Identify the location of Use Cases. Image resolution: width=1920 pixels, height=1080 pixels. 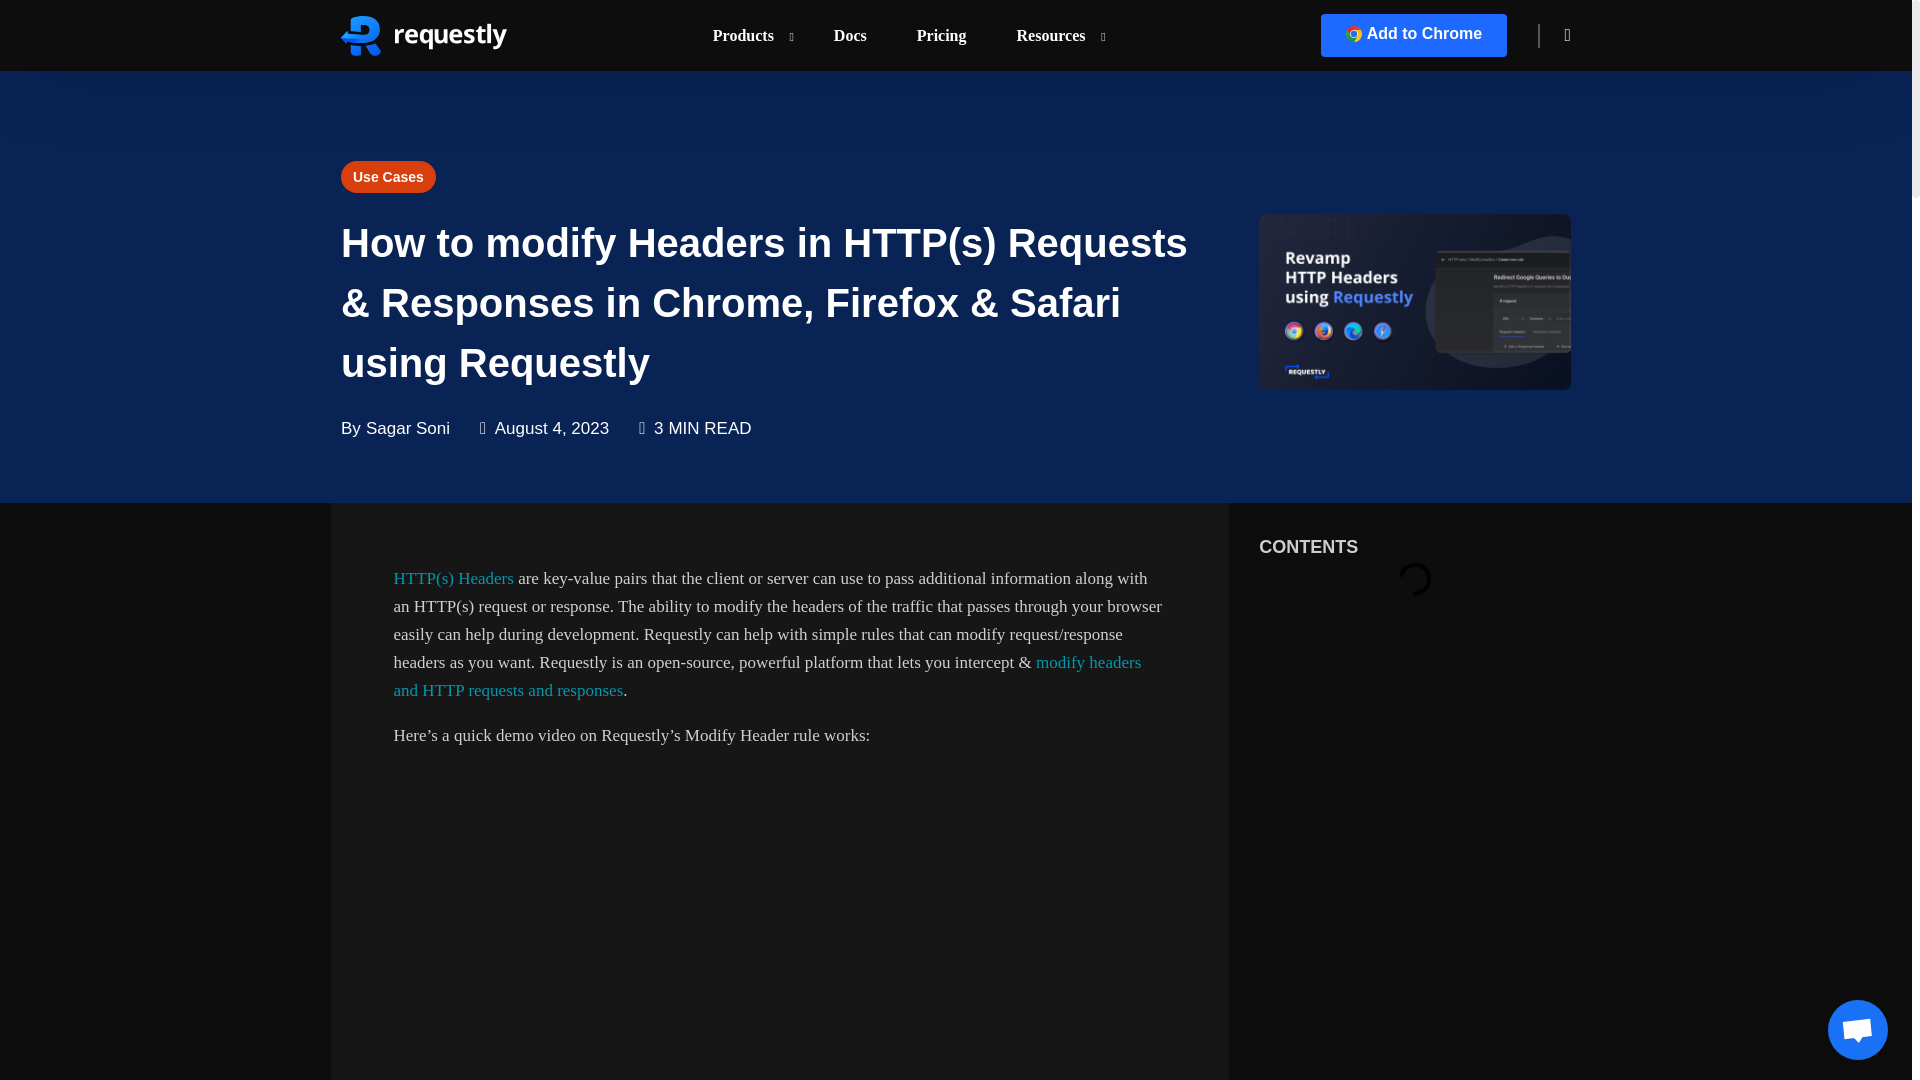
(388, 176).